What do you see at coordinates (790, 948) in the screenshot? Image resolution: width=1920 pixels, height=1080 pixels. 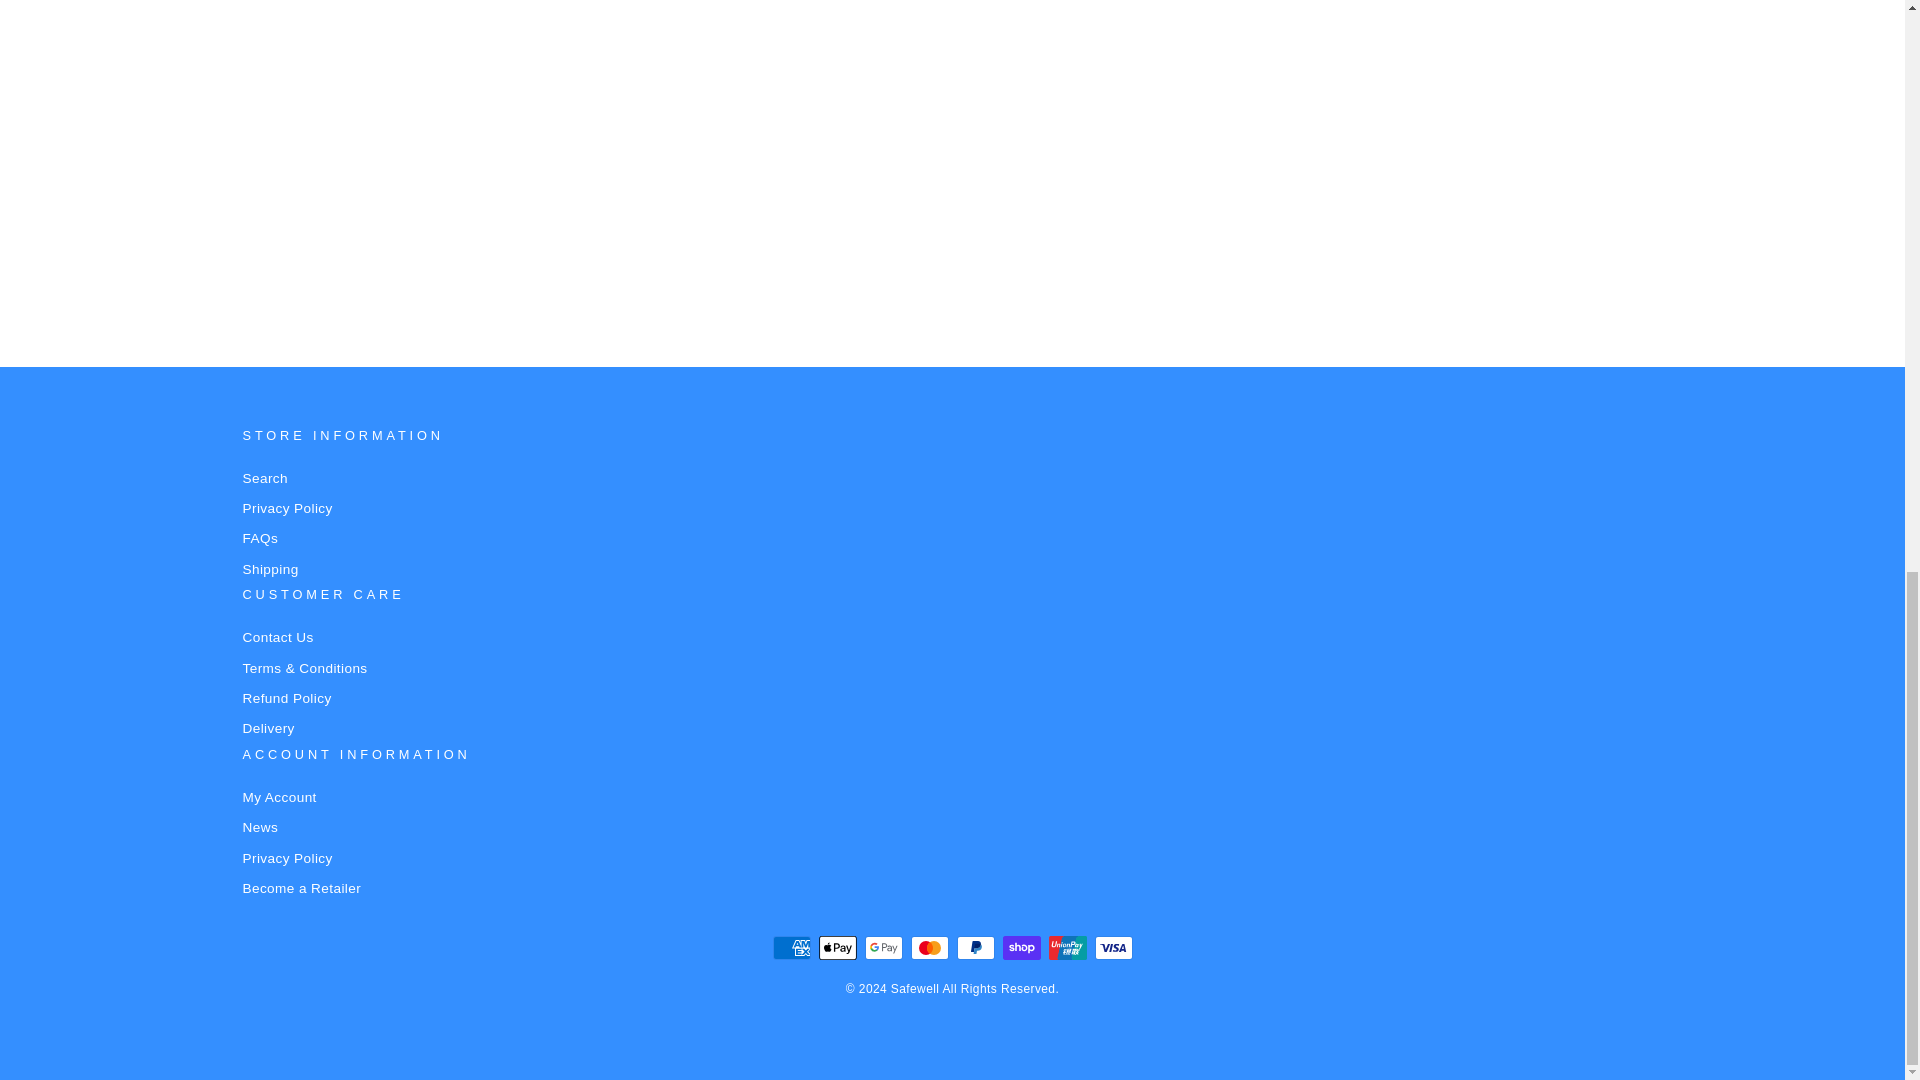 I see `American Express` at bounding box center [790, 948].